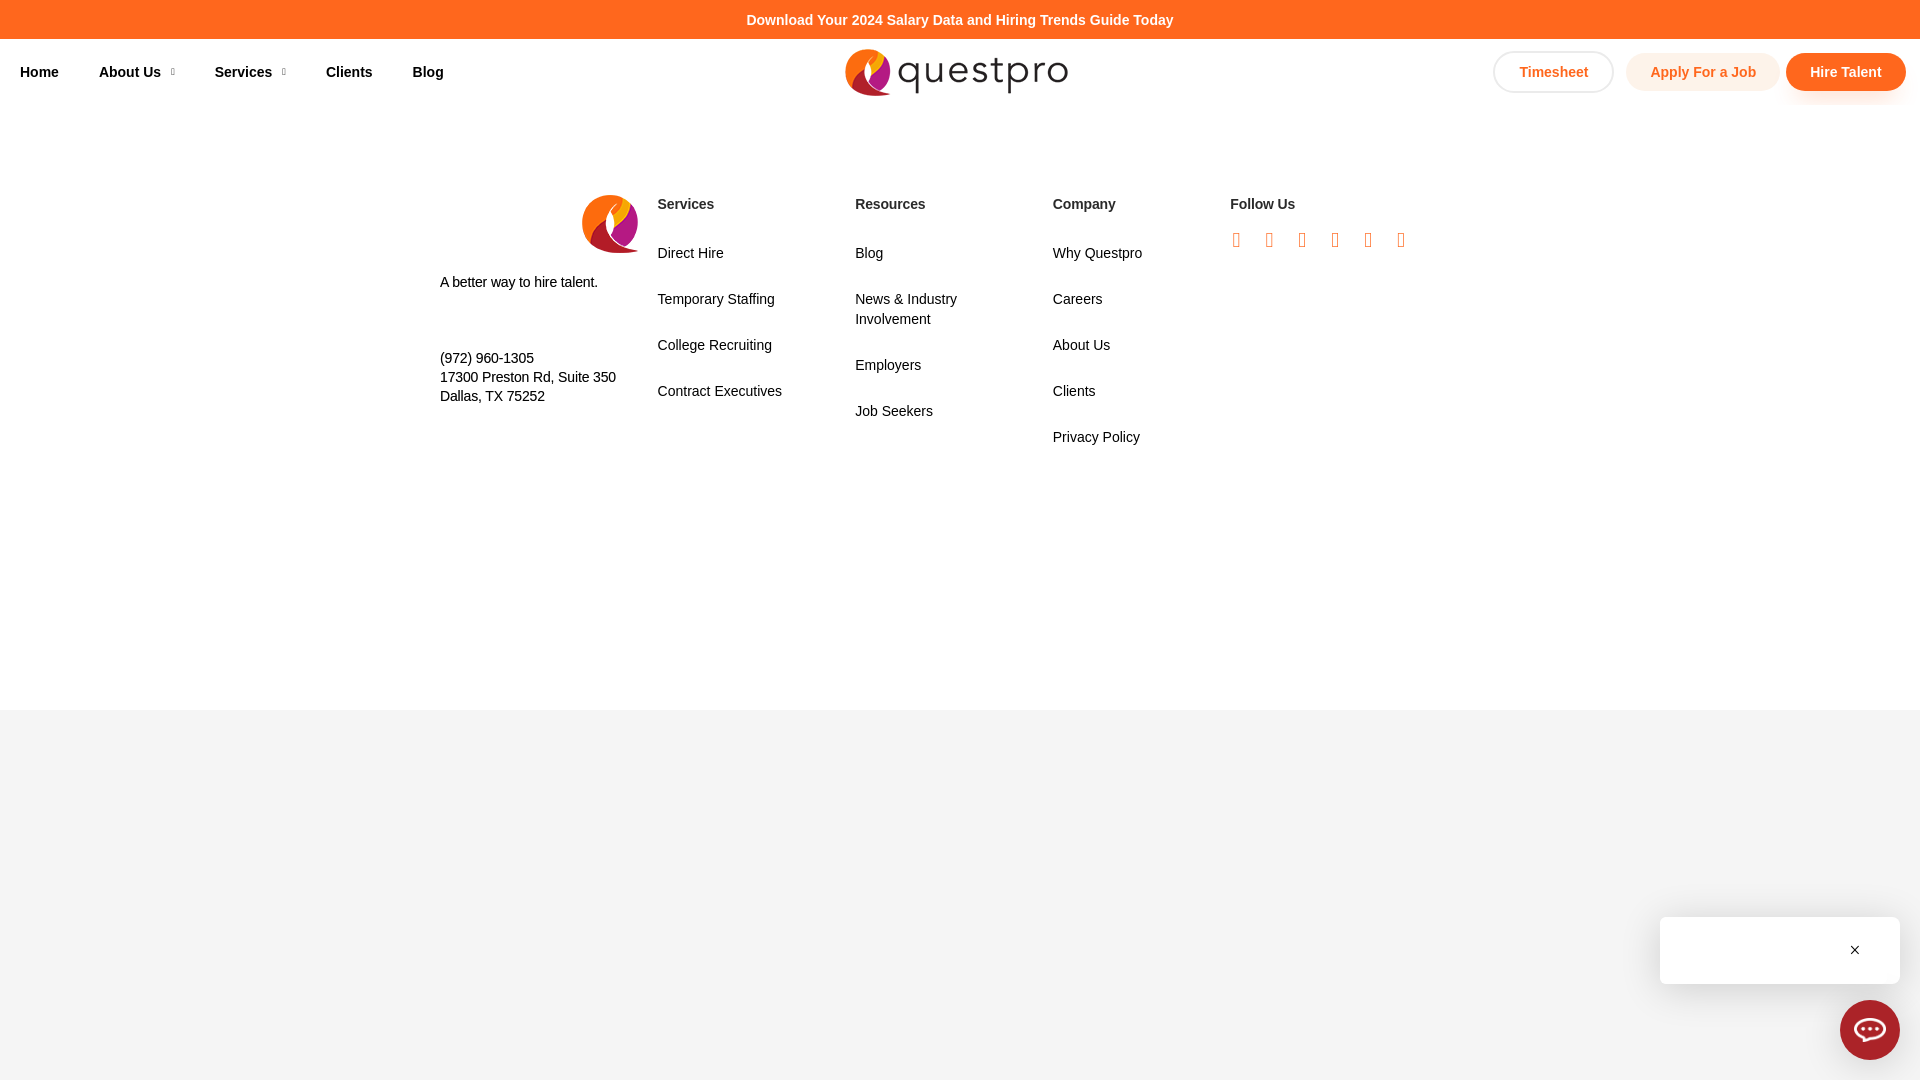  What do you see at coordinates (349, 72) in the screenshot?
I see `Clients` at bounding box center [349, 72].